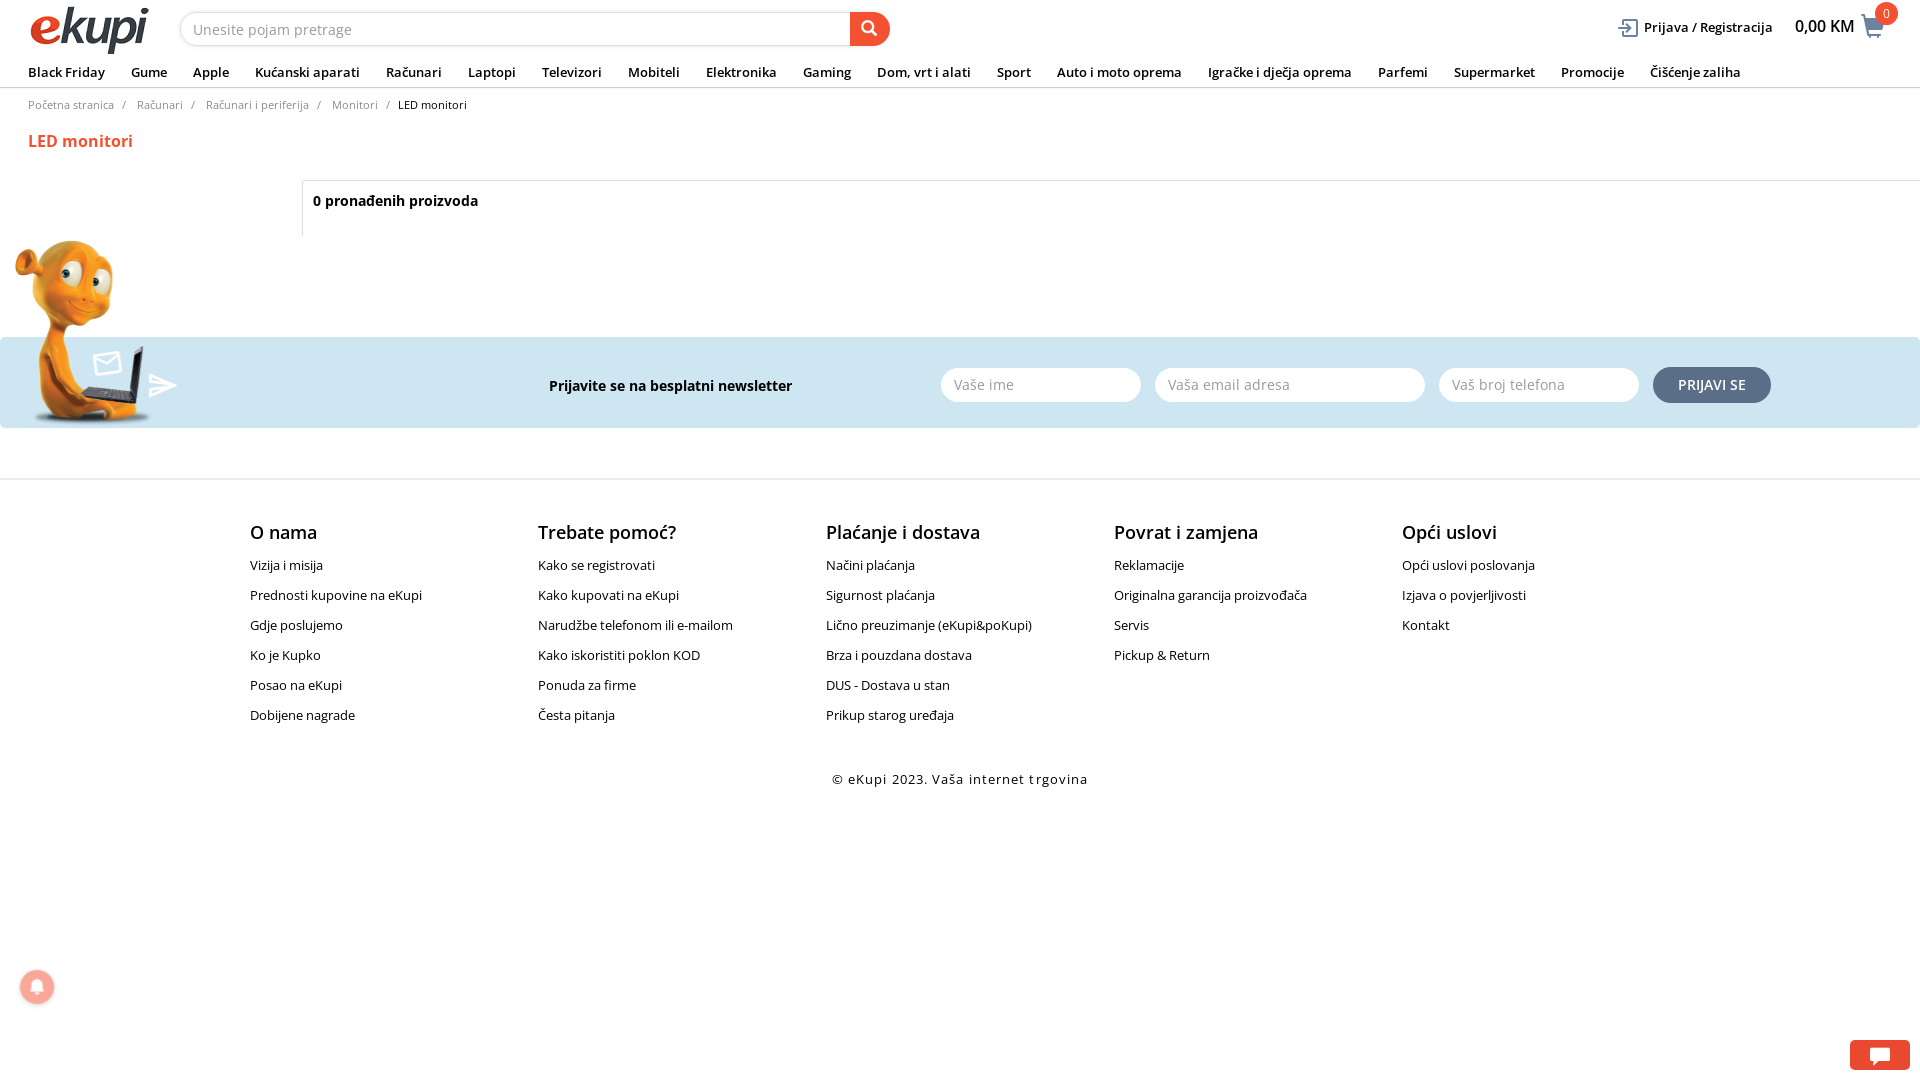  Describe the element at coordinates (355, 104) in the screenshot. I see `Monitori` at that location.